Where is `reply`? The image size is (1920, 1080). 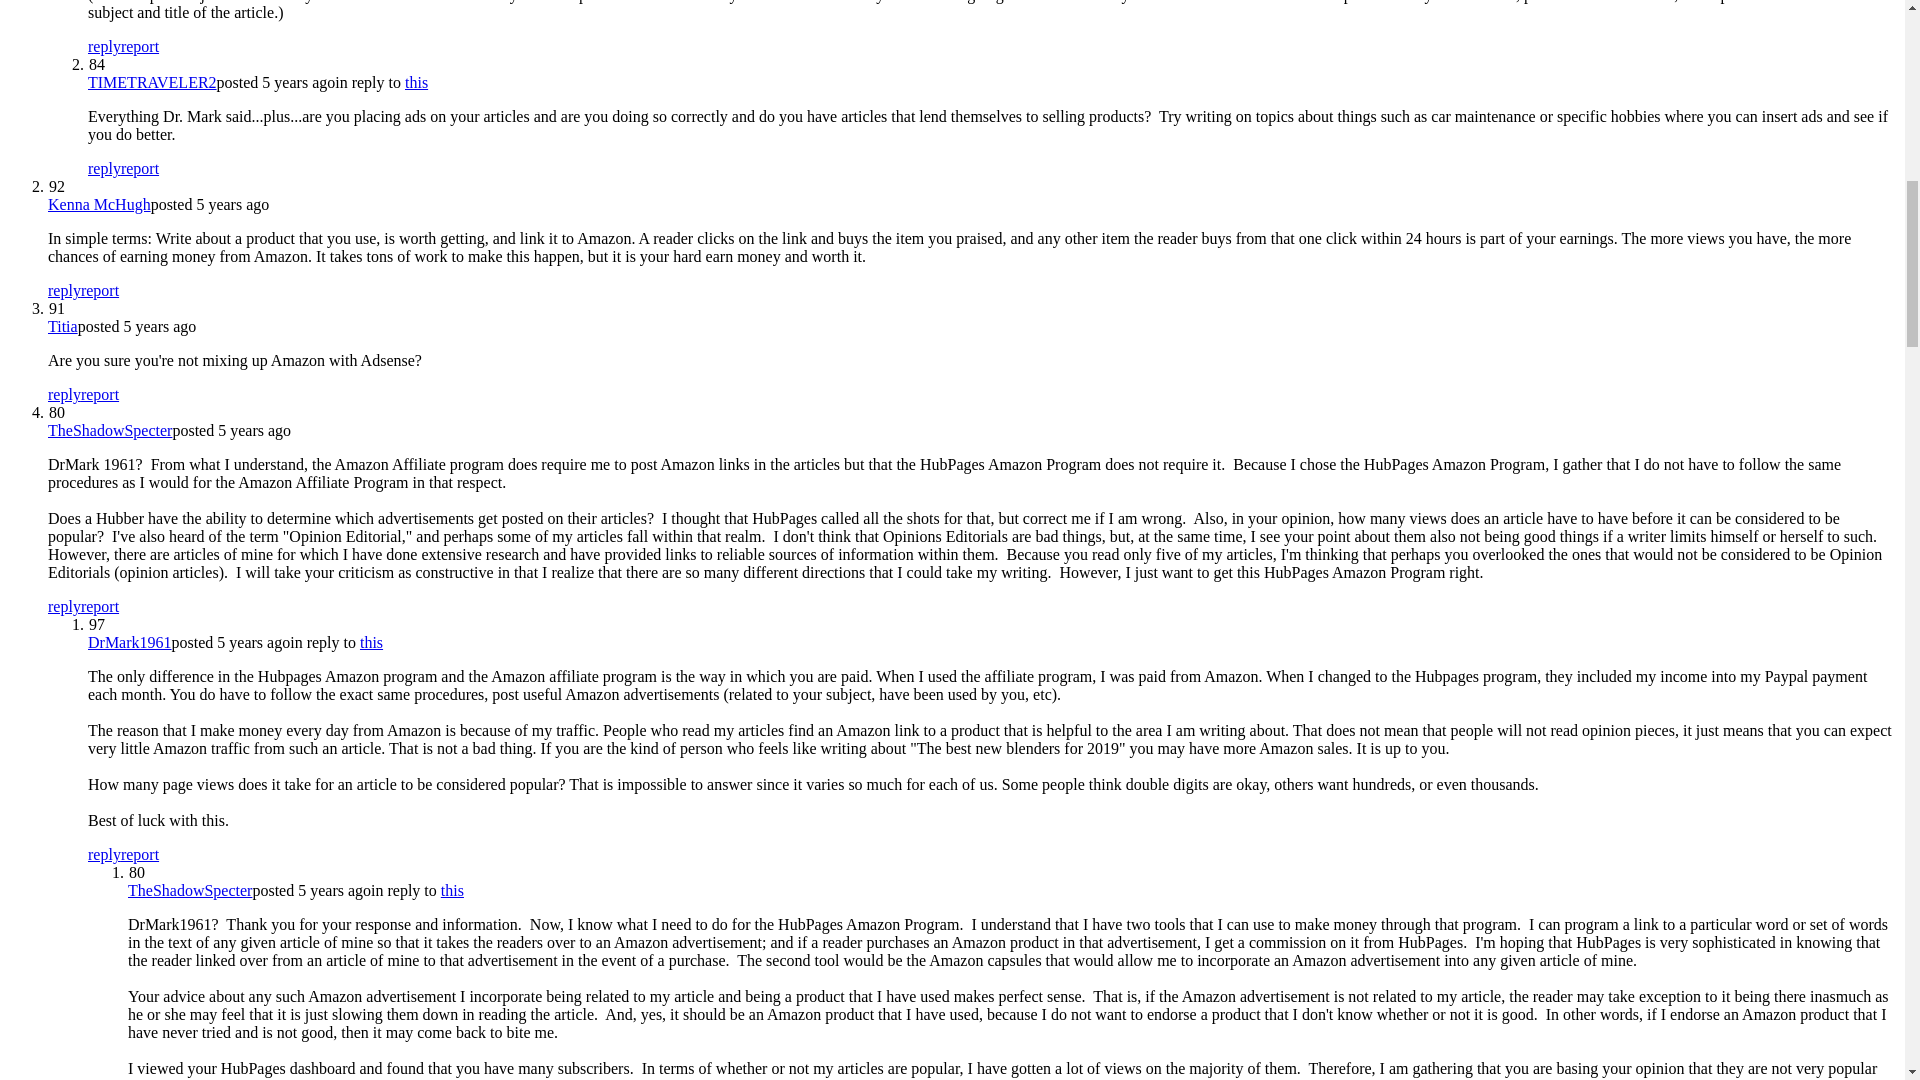
reply is located at coordinates (104, 168).